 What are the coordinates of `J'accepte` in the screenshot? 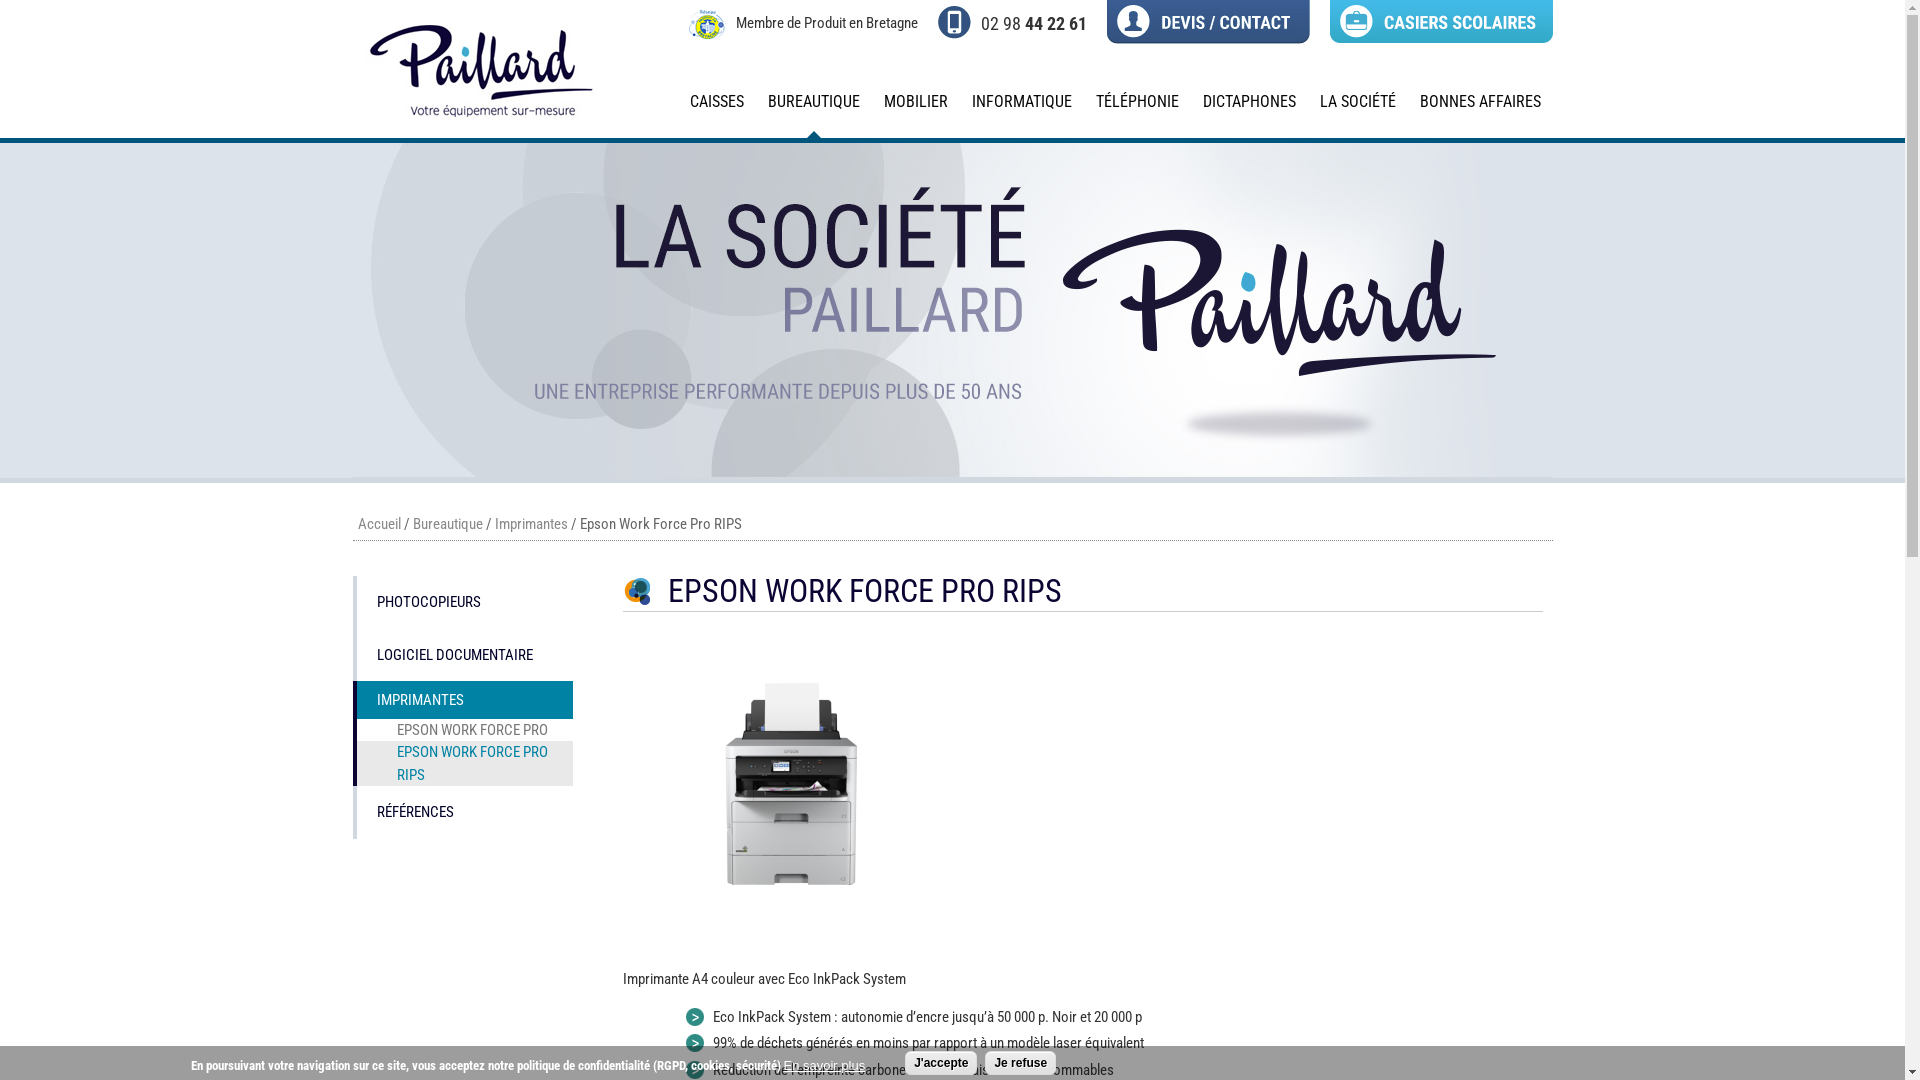 It's located at (941, 1063).